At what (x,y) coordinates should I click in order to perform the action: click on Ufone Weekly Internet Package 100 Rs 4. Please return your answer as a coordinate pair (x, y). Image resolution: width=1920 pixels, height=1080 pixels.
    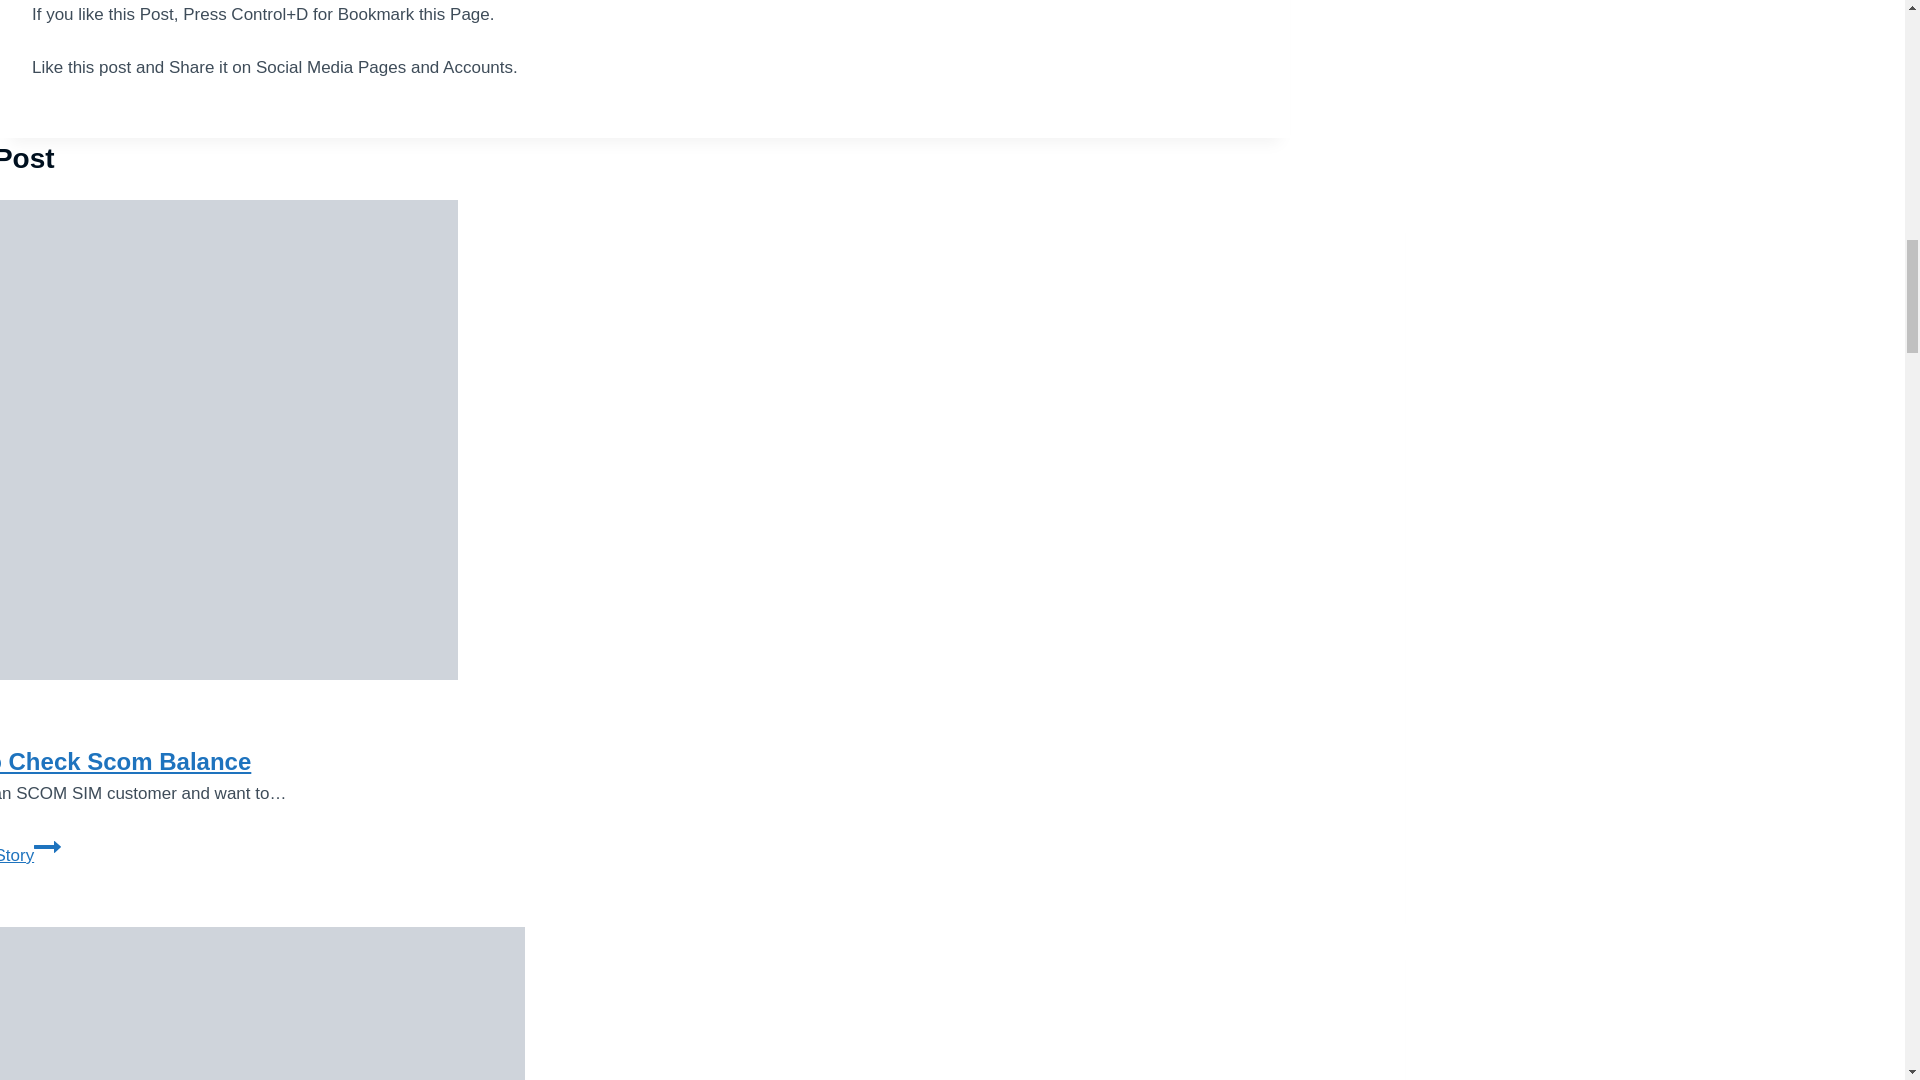
    Looking at the image, I should click on (262, 1003).